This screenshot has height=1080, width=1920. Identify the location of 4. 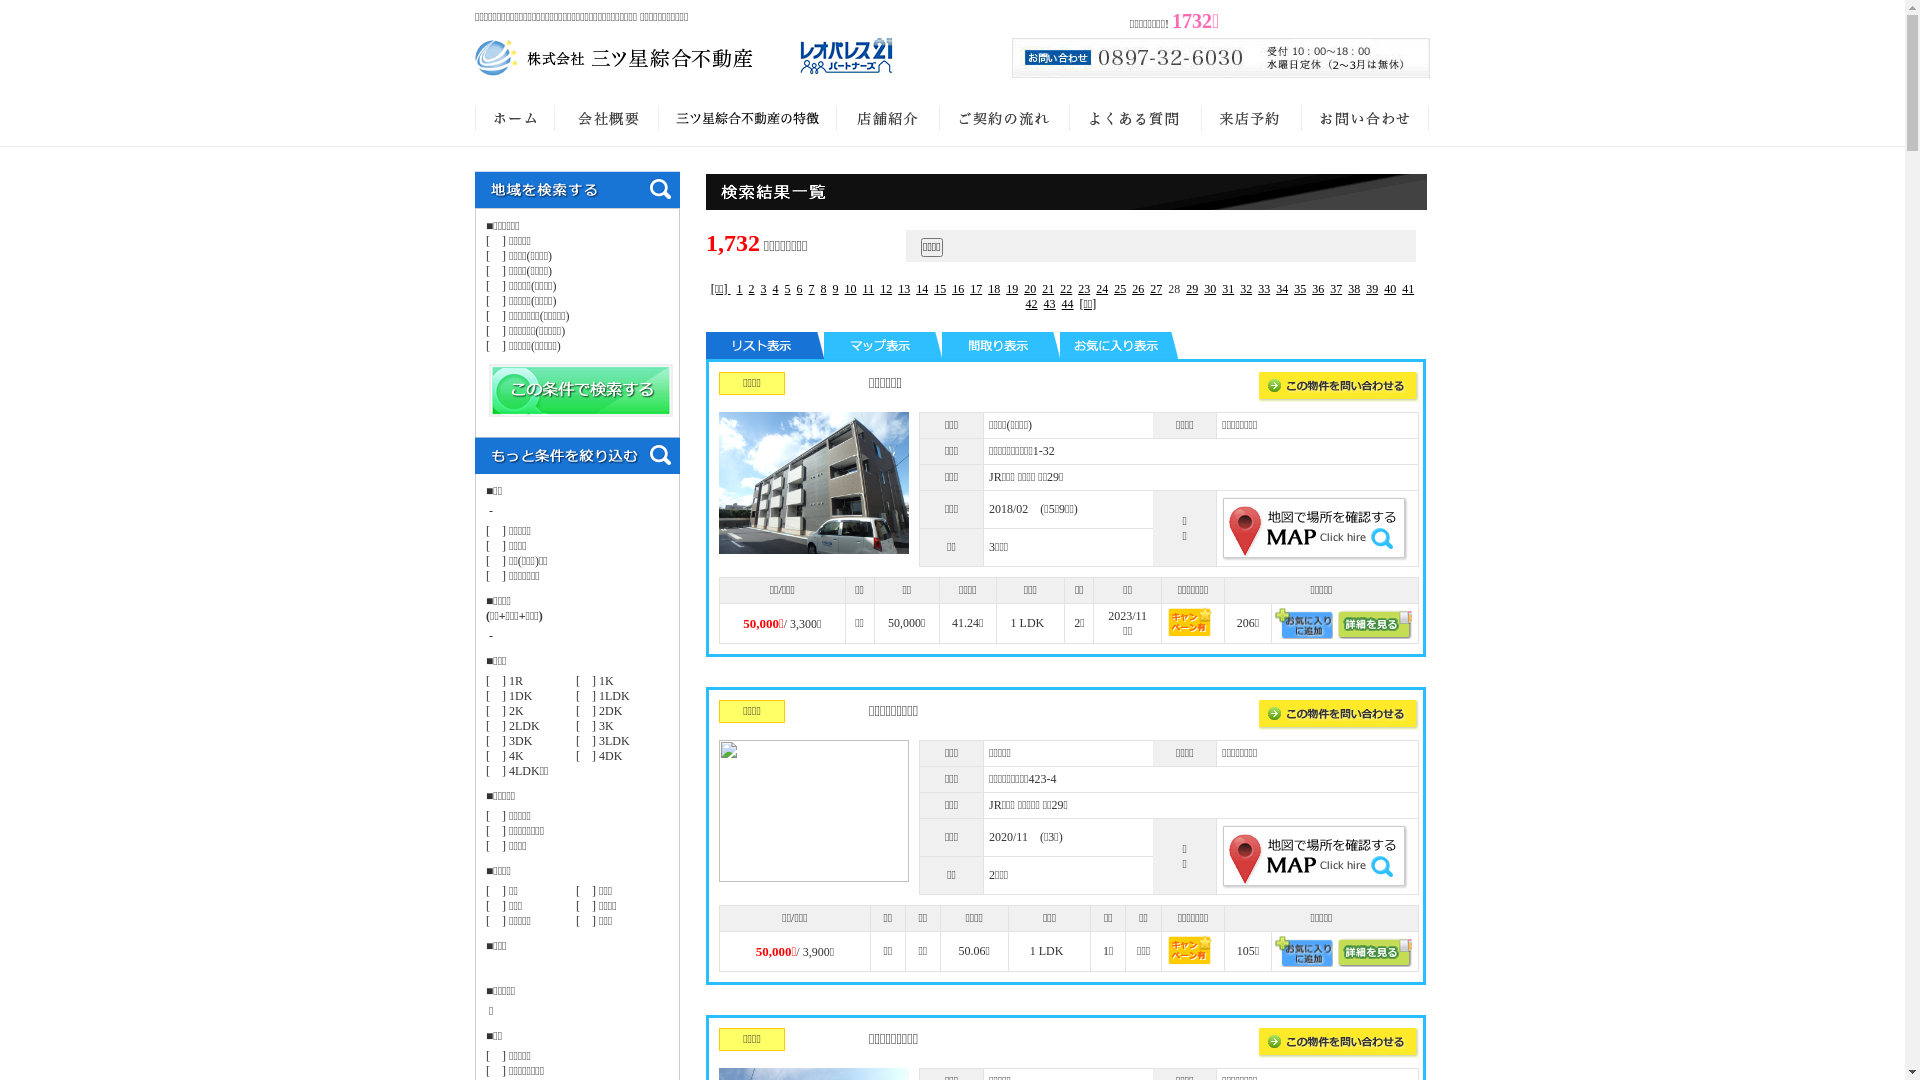
(776, 289).